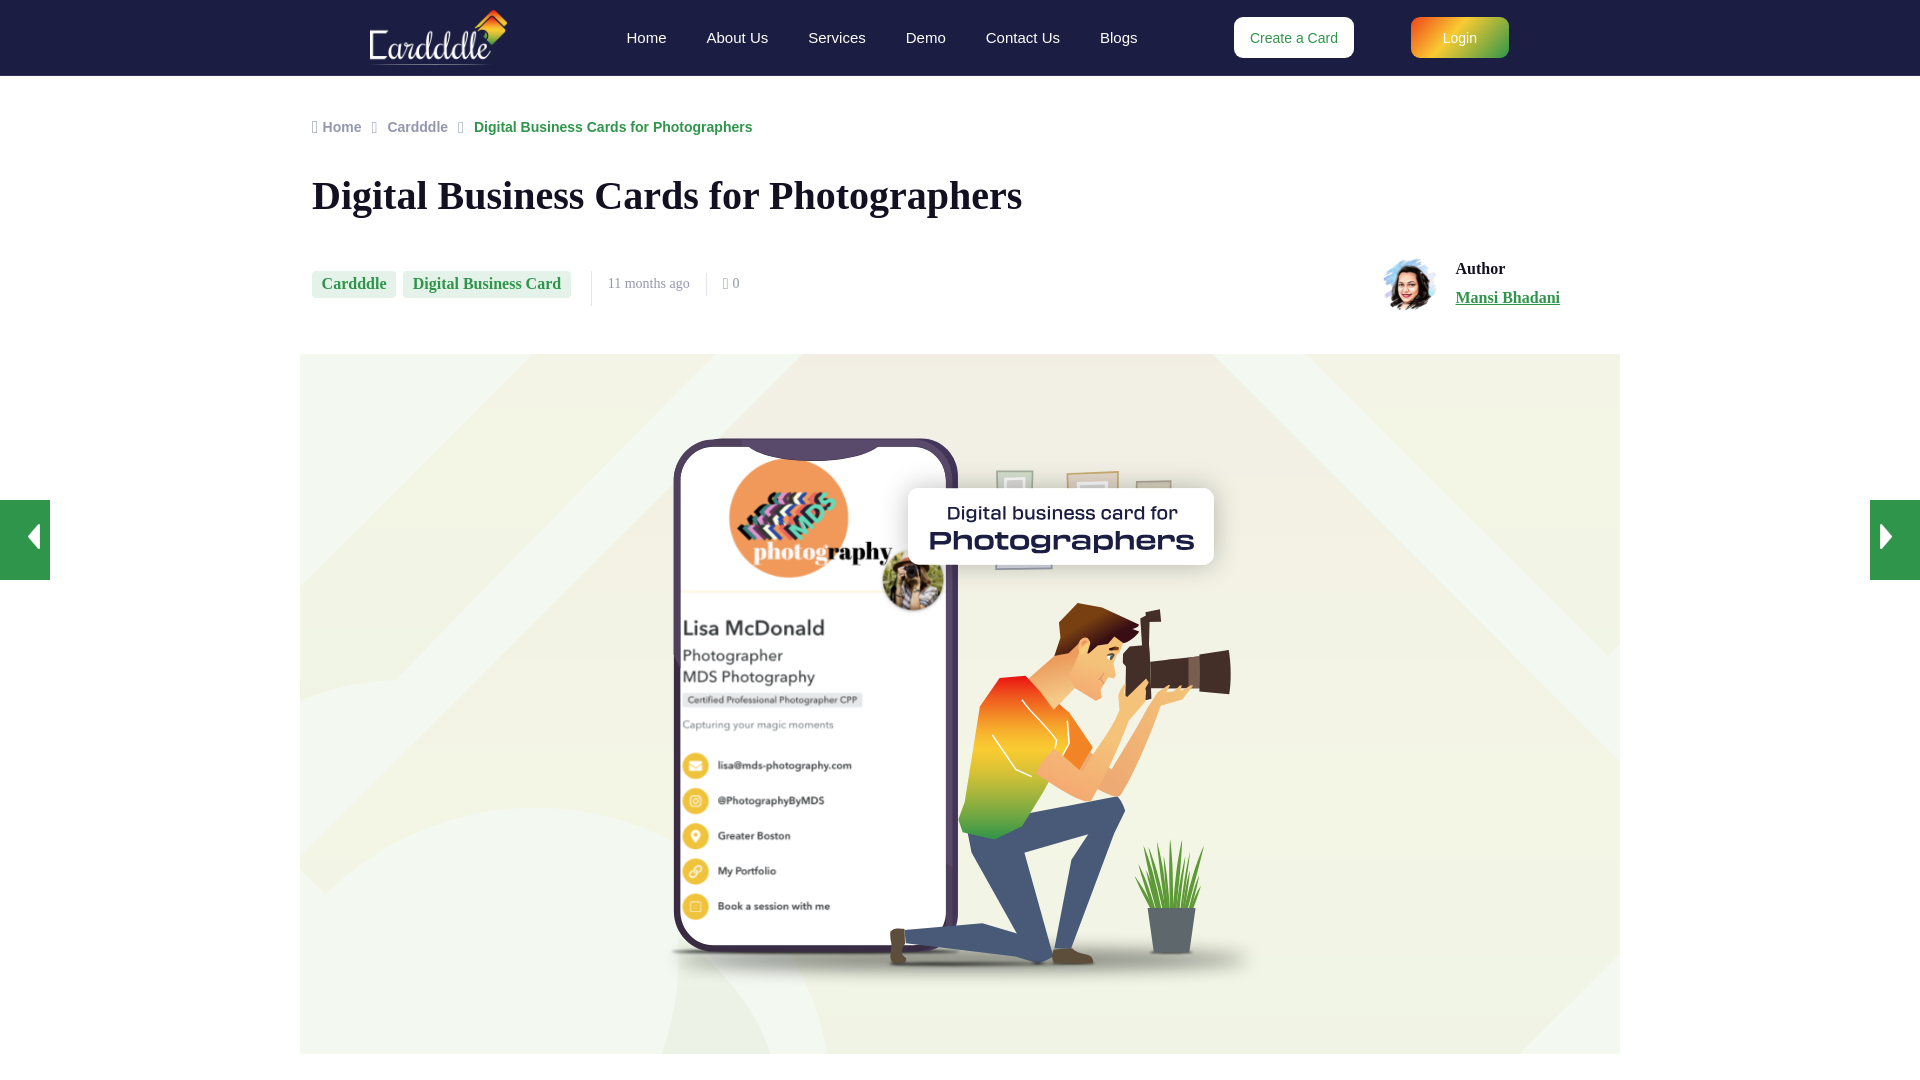 The width and height of the screenshot is (1920, 1080). I want to click on Home, so click(646, 36).